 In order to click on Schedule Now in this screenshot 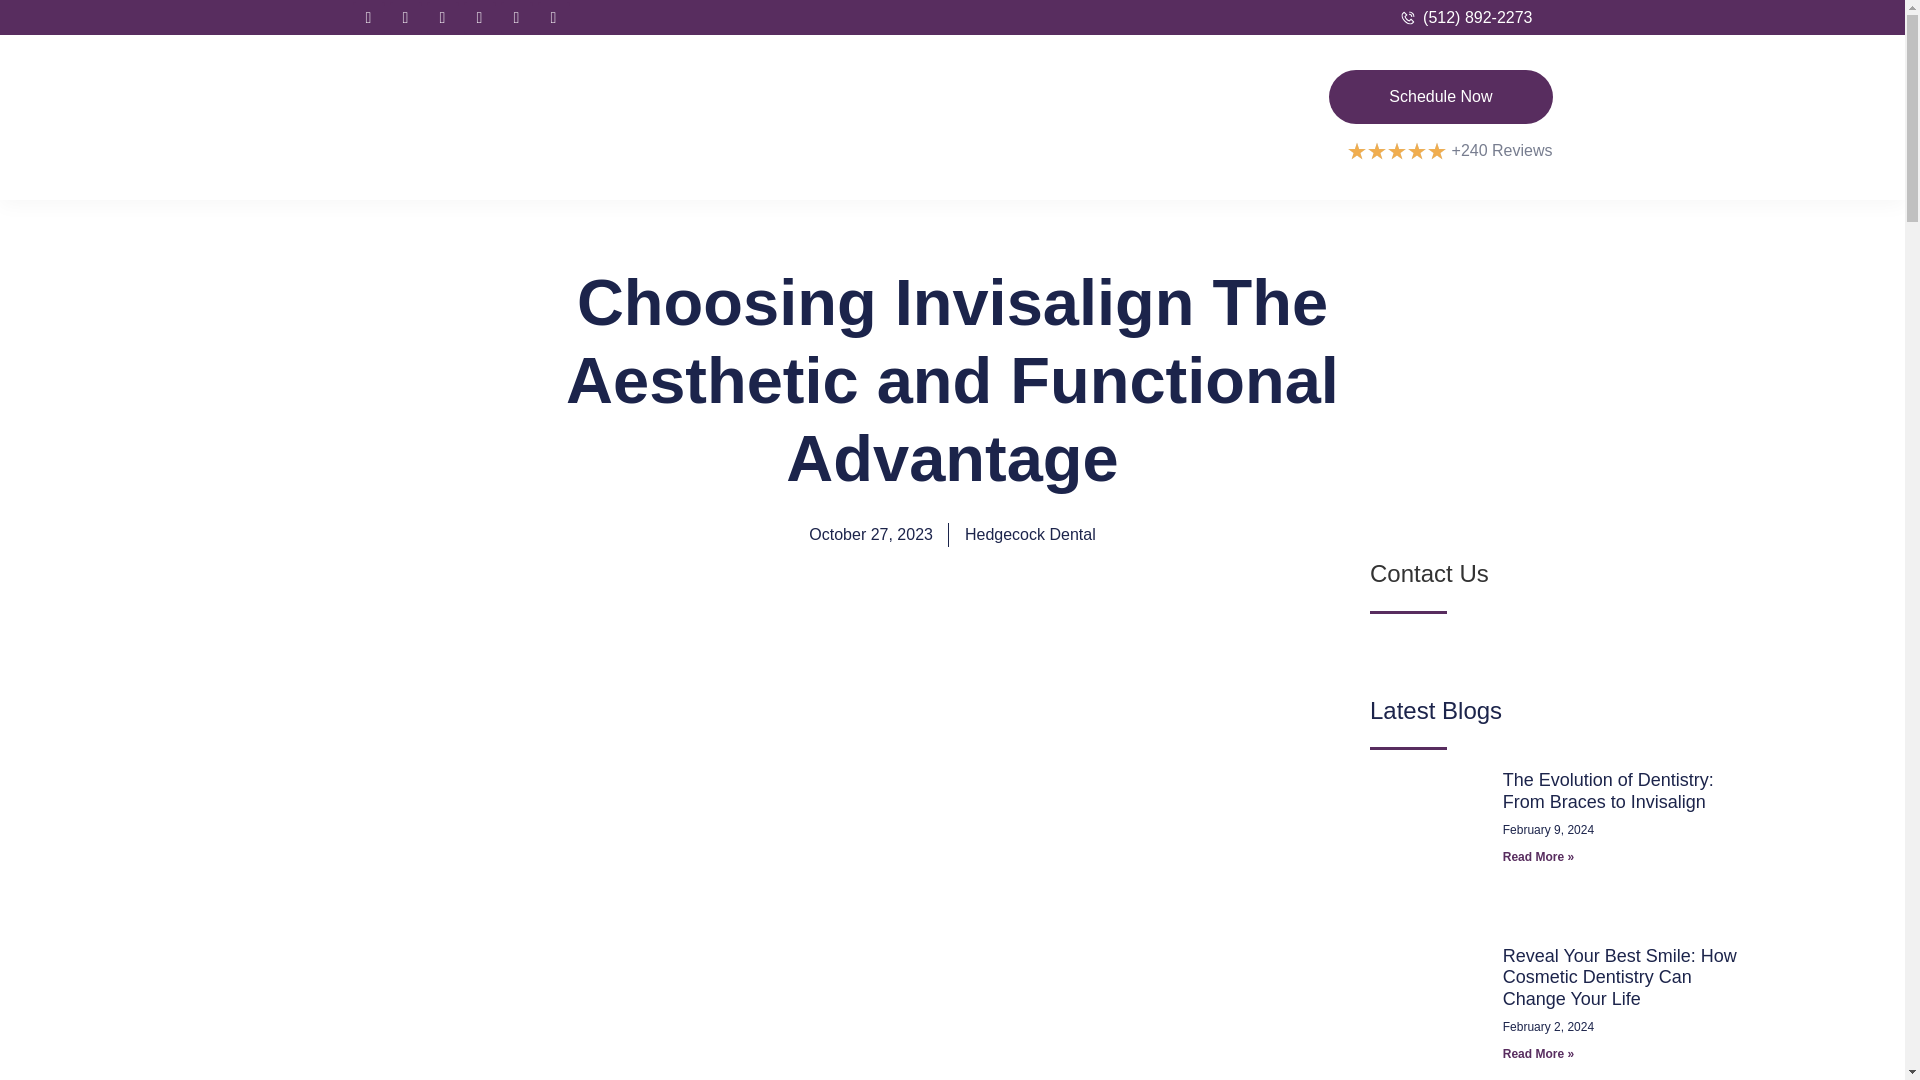, I will do `click(1440, 97)`.